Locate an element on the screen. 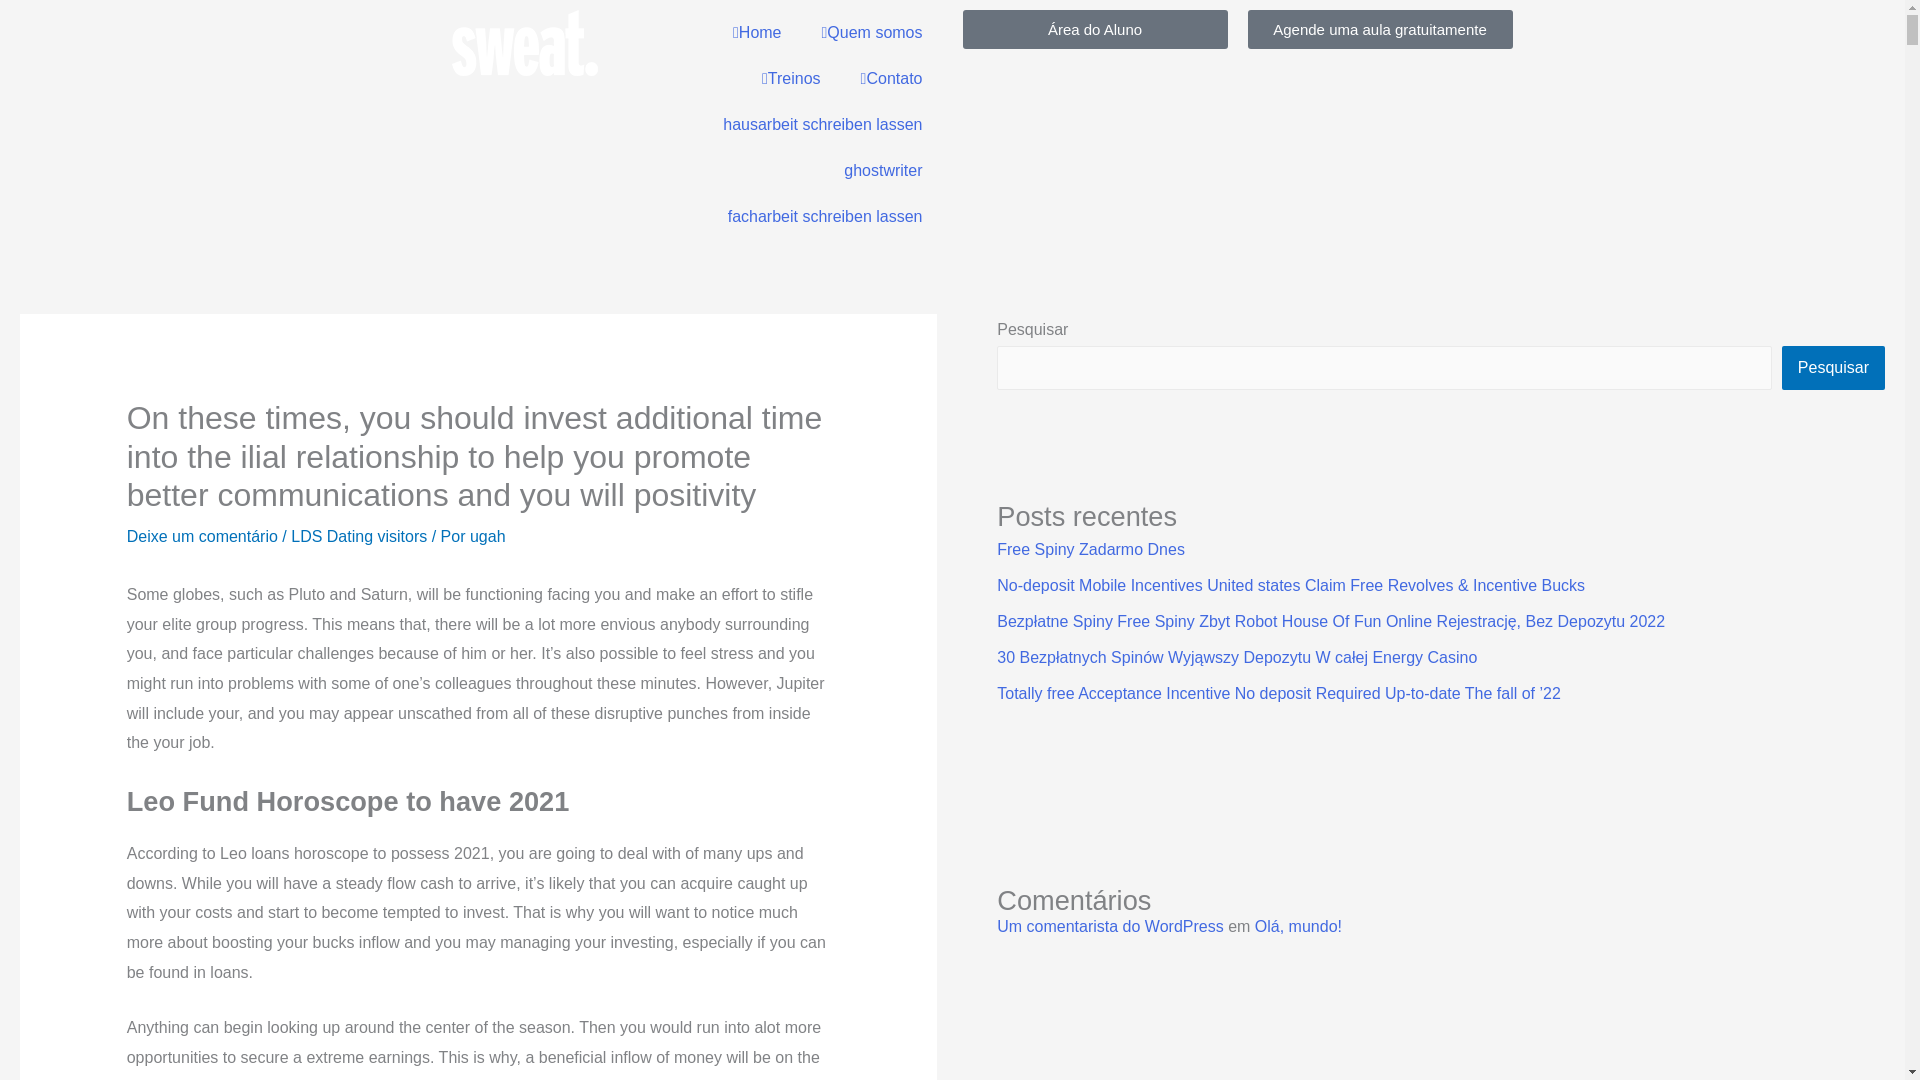 The width and height of the screenshot is (1920, 1080). Ver todos os posts de ugah is located at coordinates (488, 536).